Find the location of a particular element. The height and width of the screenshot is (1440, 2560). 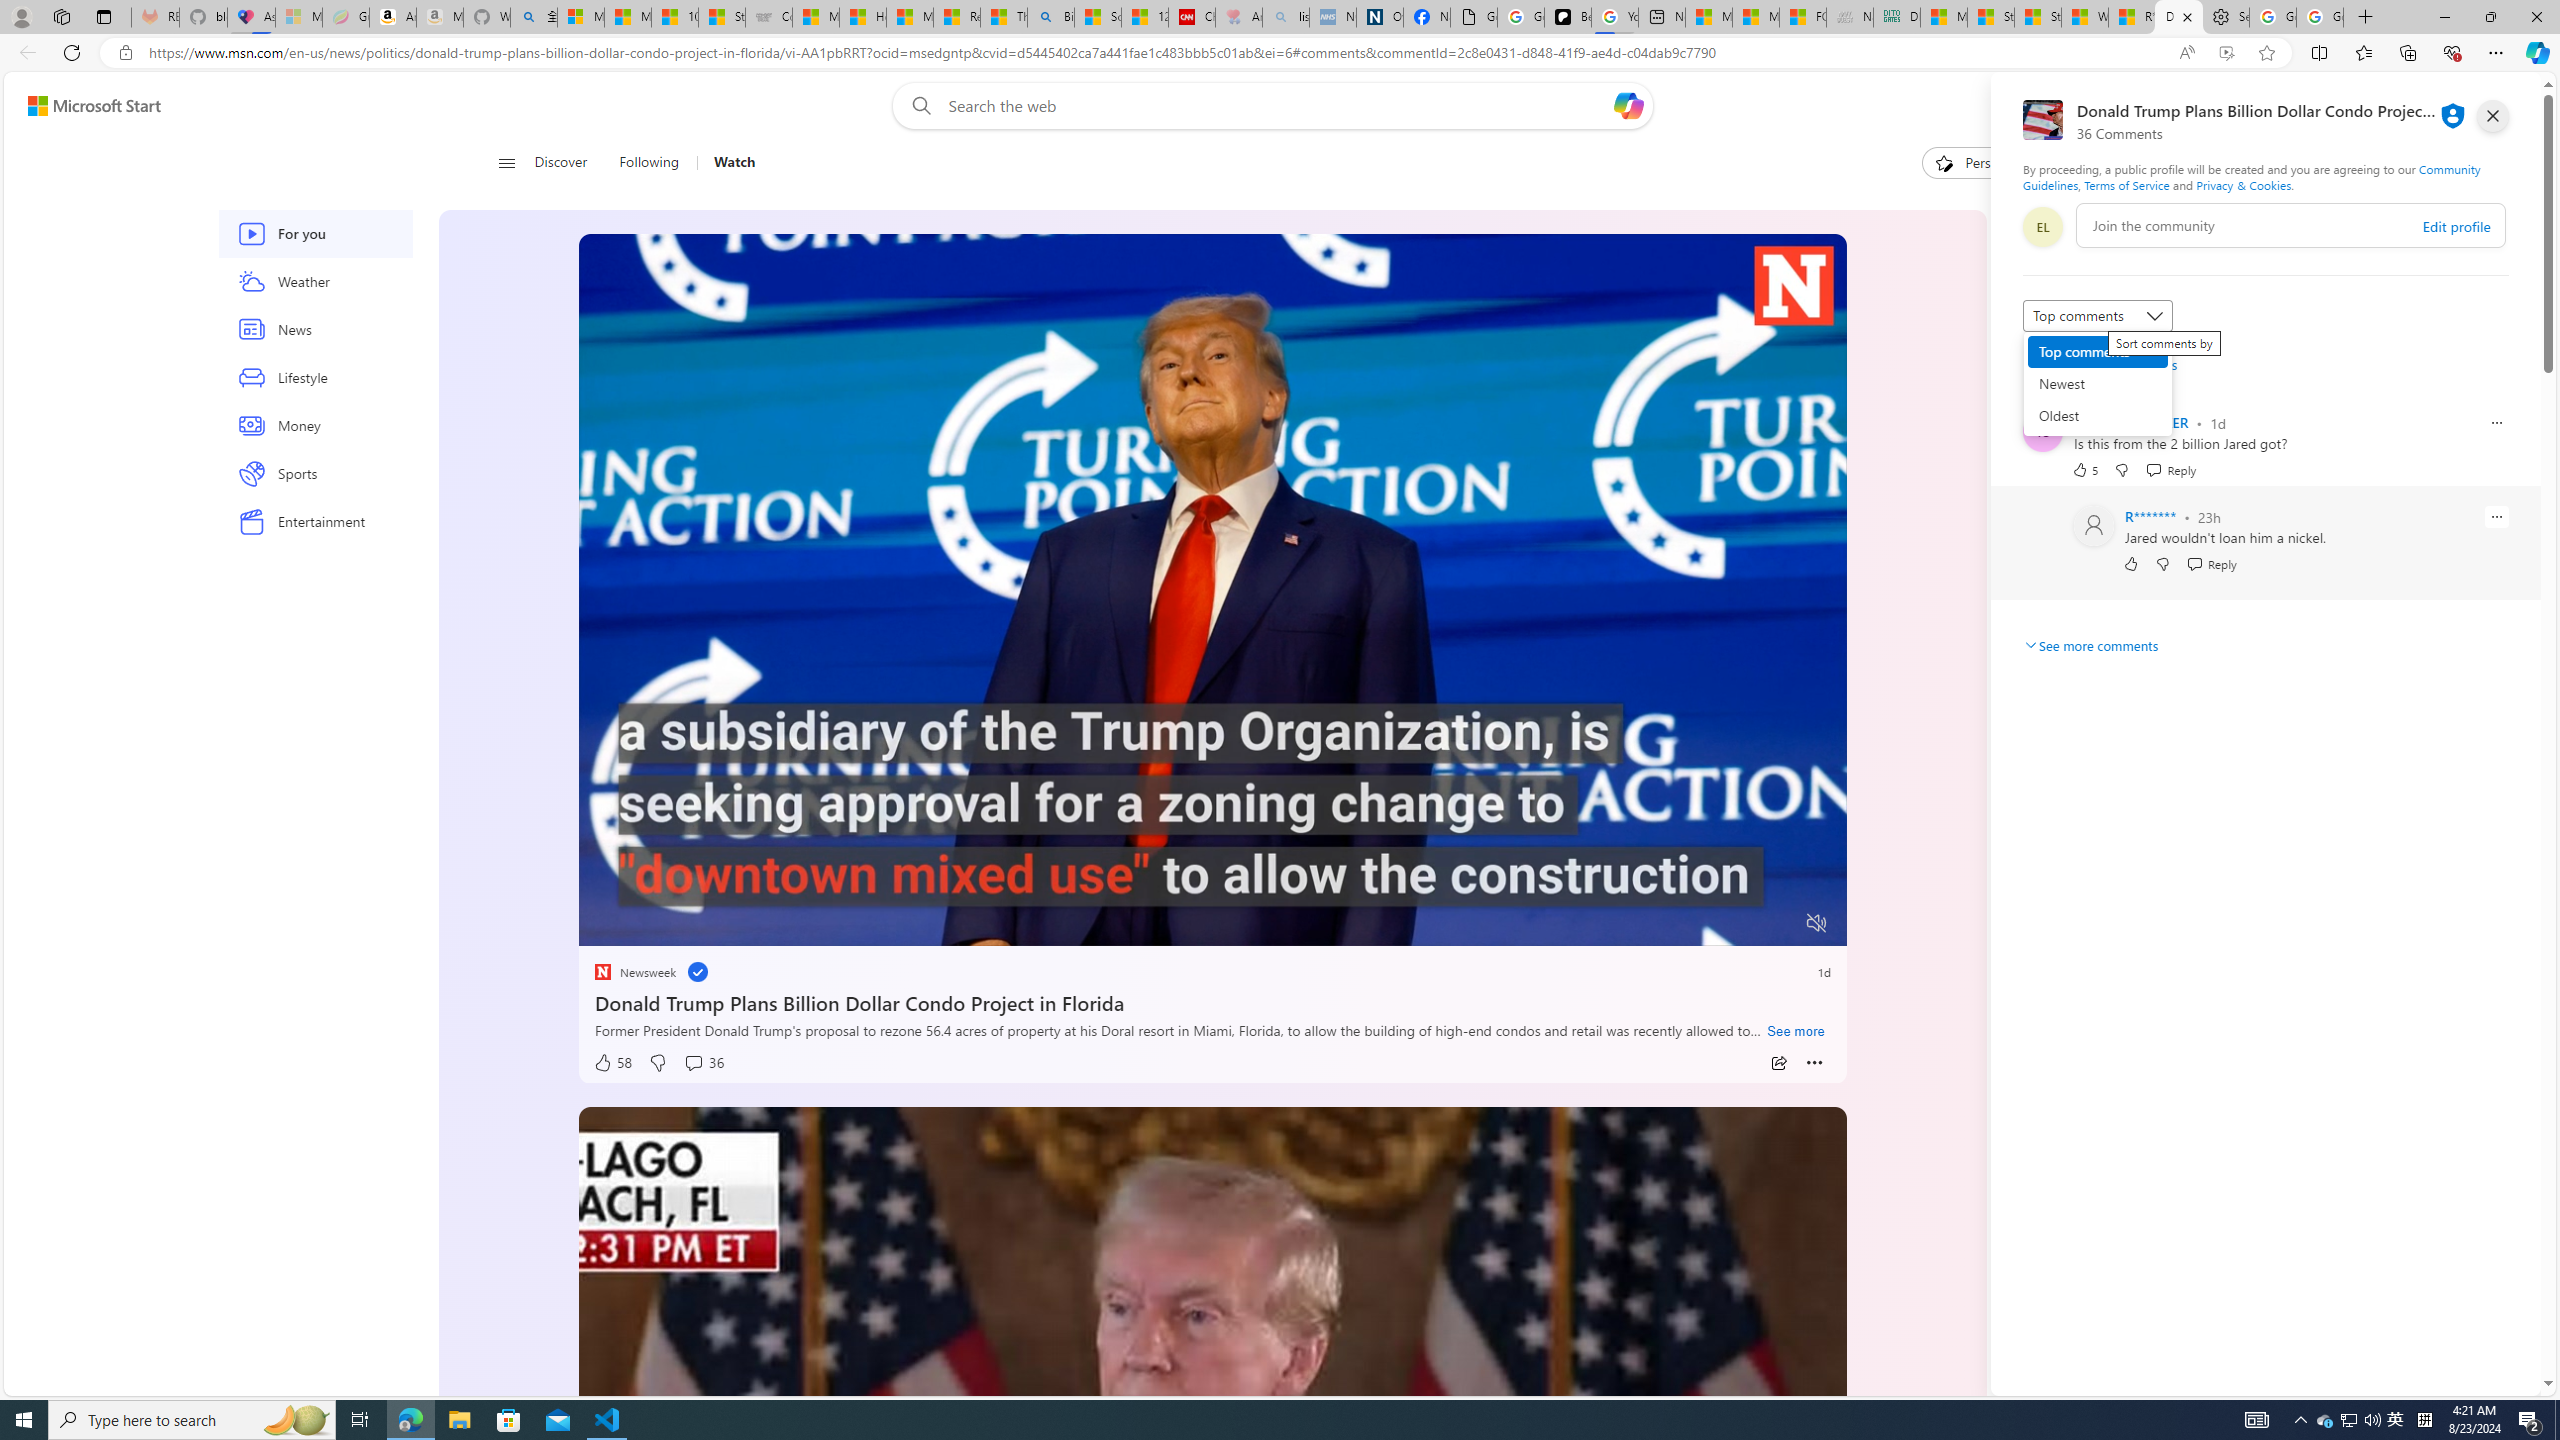

NCL Adult Asthma Inhaler Choice Guideline - Sleeping is located at coordinates (1332, 17).